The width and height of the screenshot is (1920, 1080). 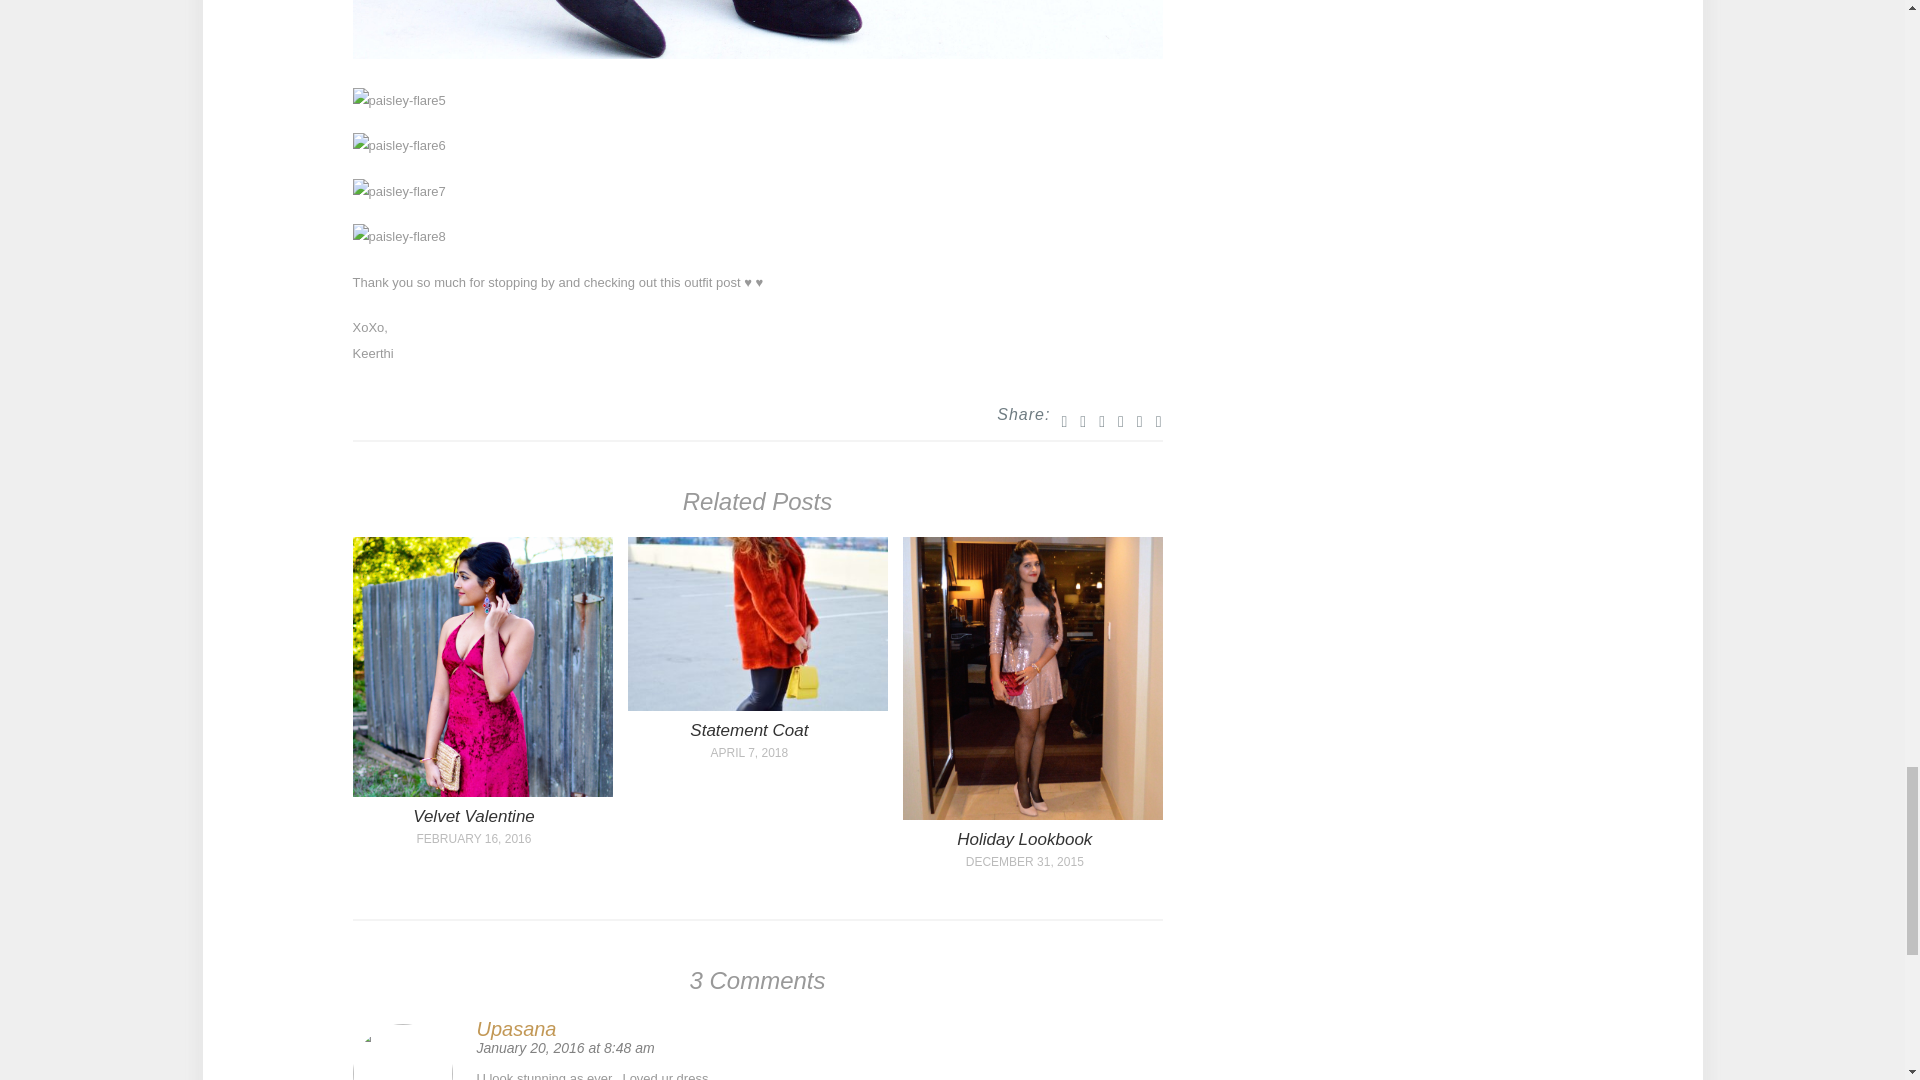 I want to click on Permanent, so click(x=748, y=730).